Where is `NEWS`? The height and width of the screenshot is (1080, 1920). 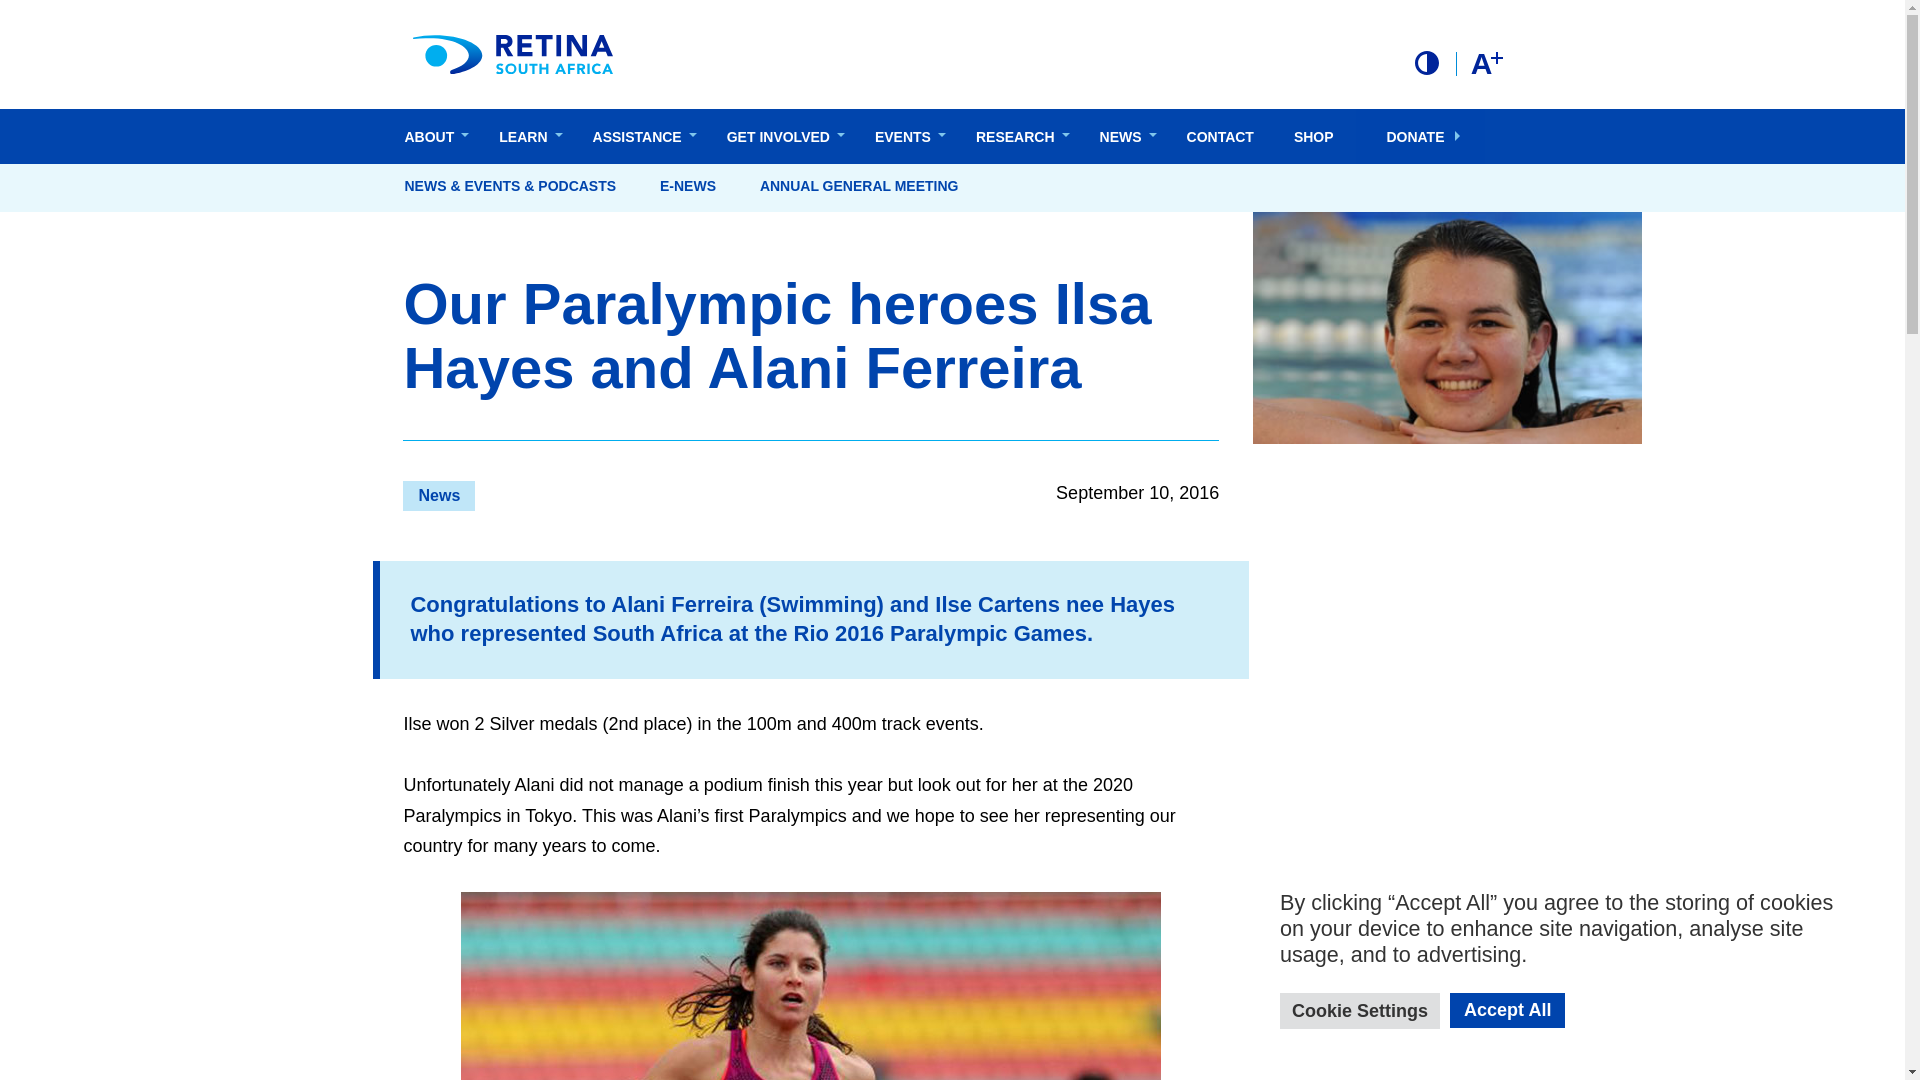
NEWS is located at coordinates (1123, 136).